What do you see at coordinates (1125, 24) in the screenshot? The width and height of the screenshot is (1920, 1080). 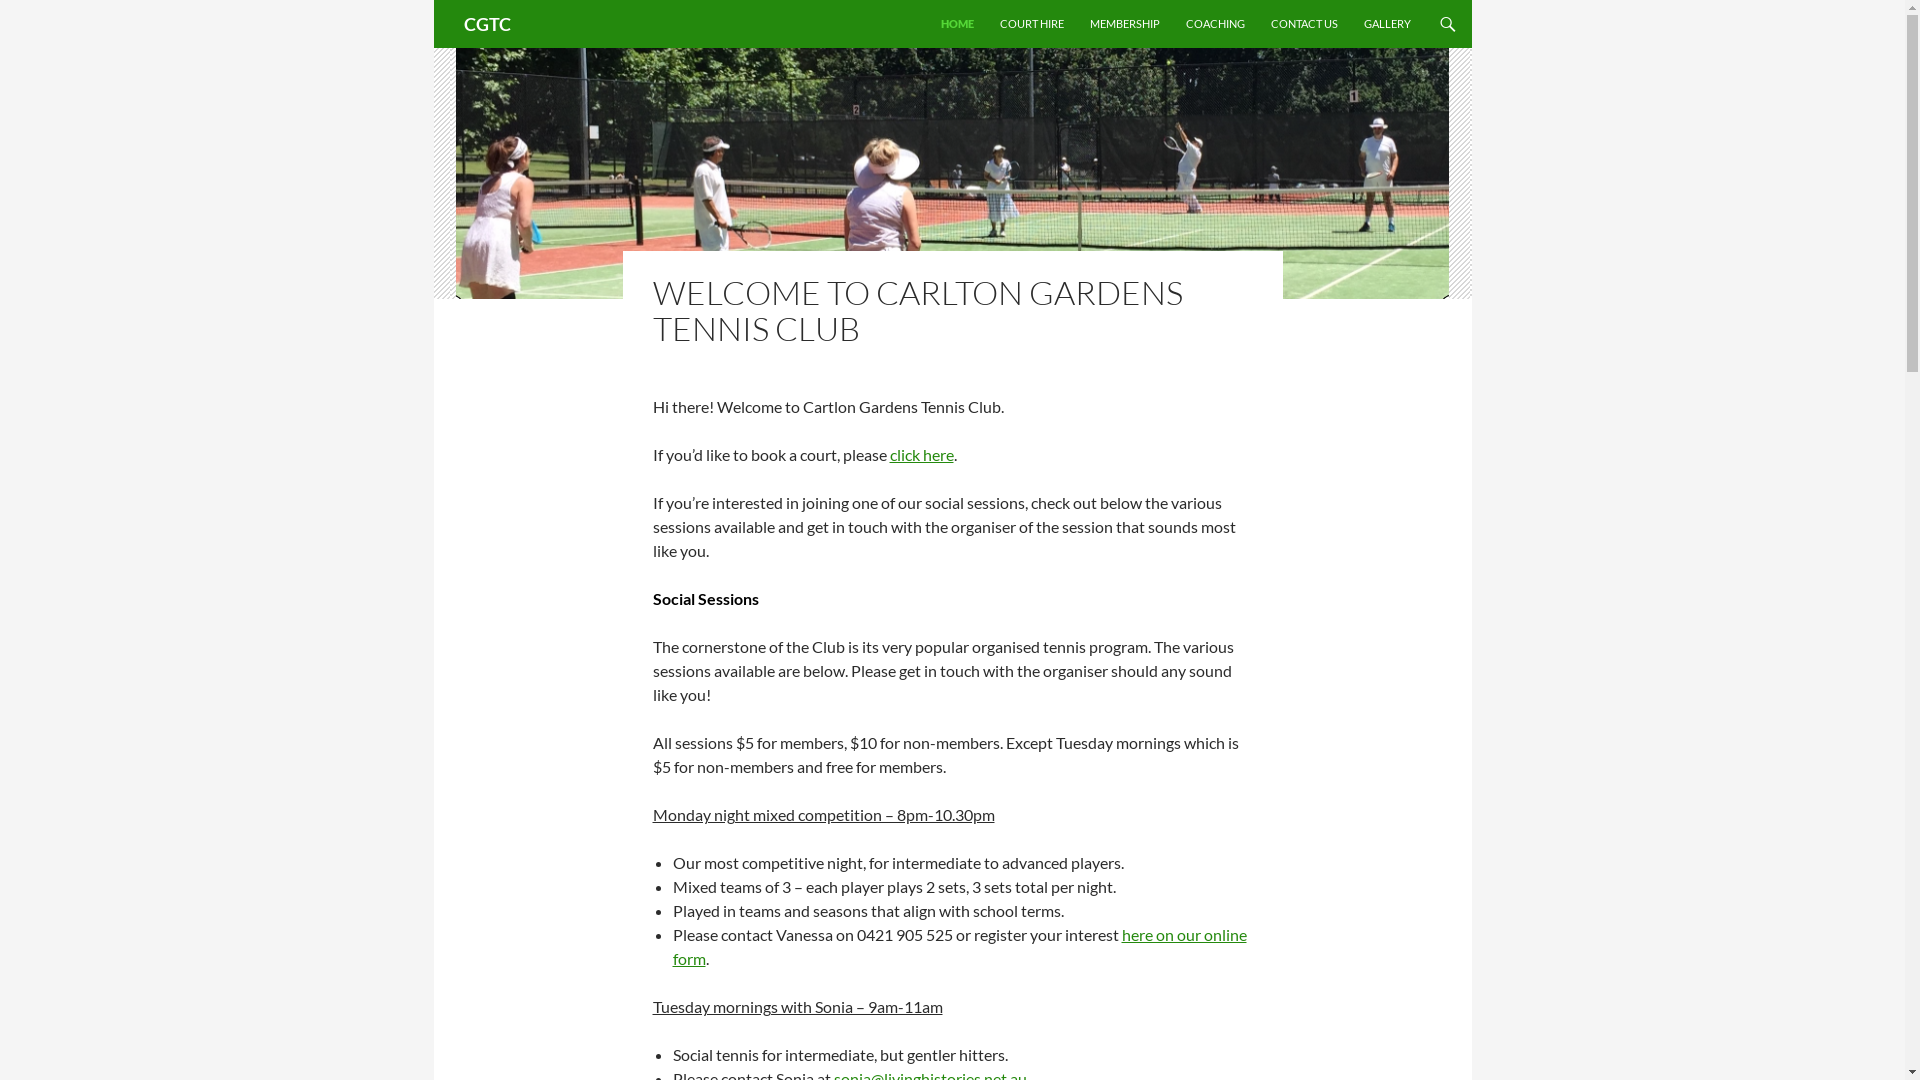 I see `MEMBERSHIP` at bounding box center [1125, 24].